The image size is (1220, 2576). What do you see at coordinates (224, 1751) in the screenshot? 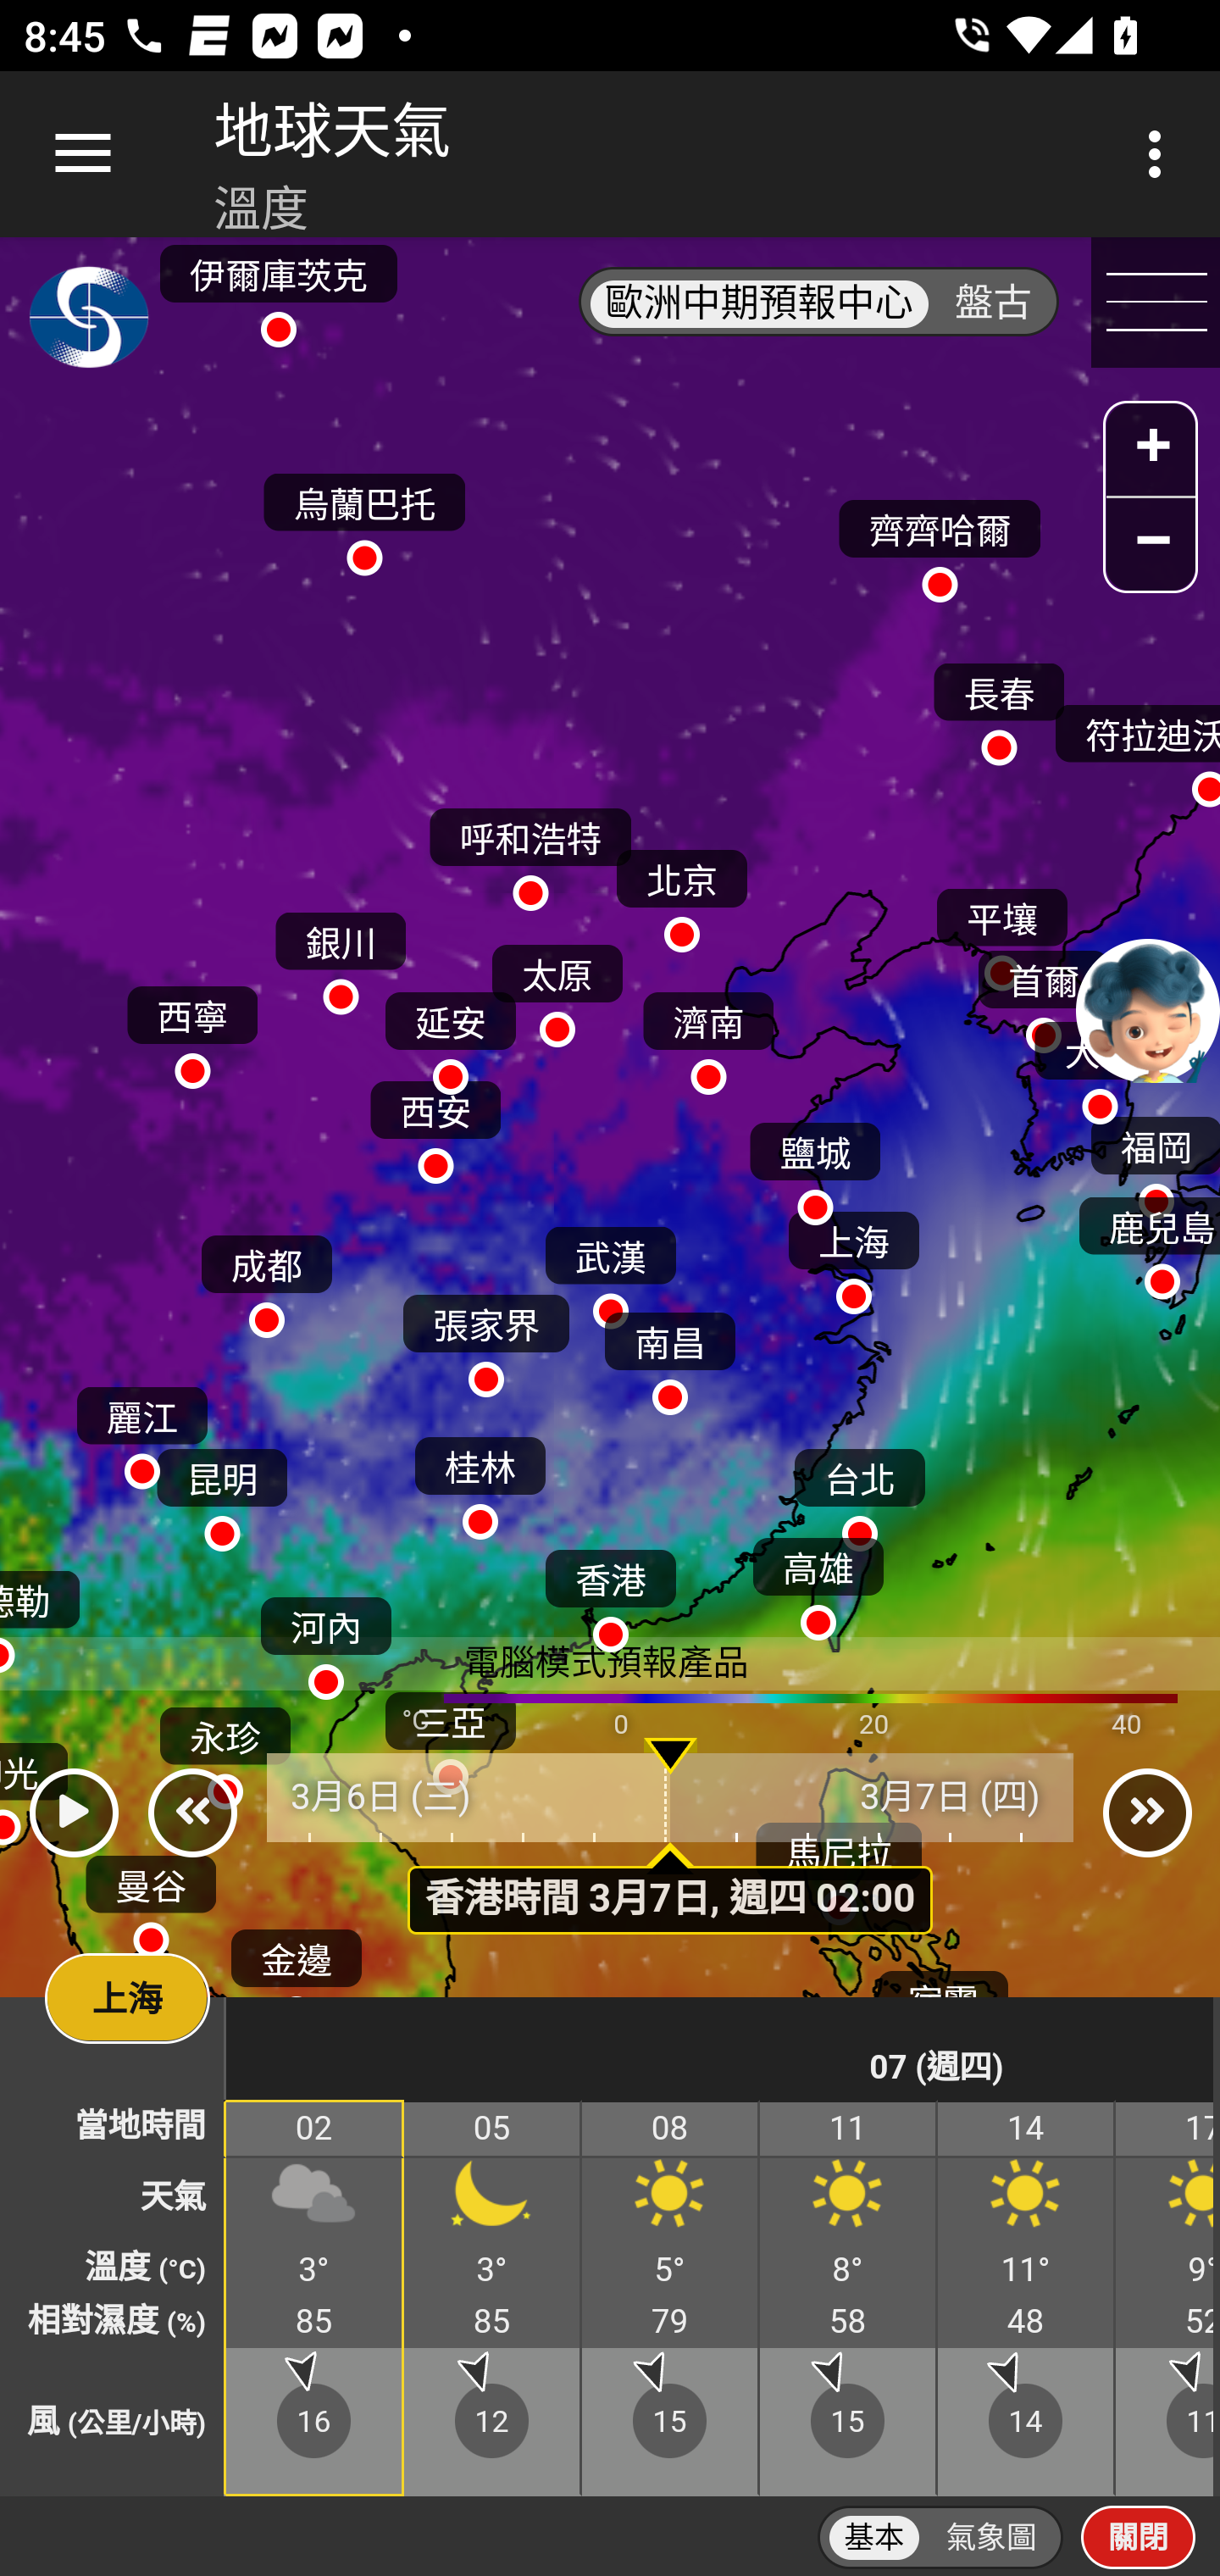
I see `永珍` at bounding box center [224, 1751].